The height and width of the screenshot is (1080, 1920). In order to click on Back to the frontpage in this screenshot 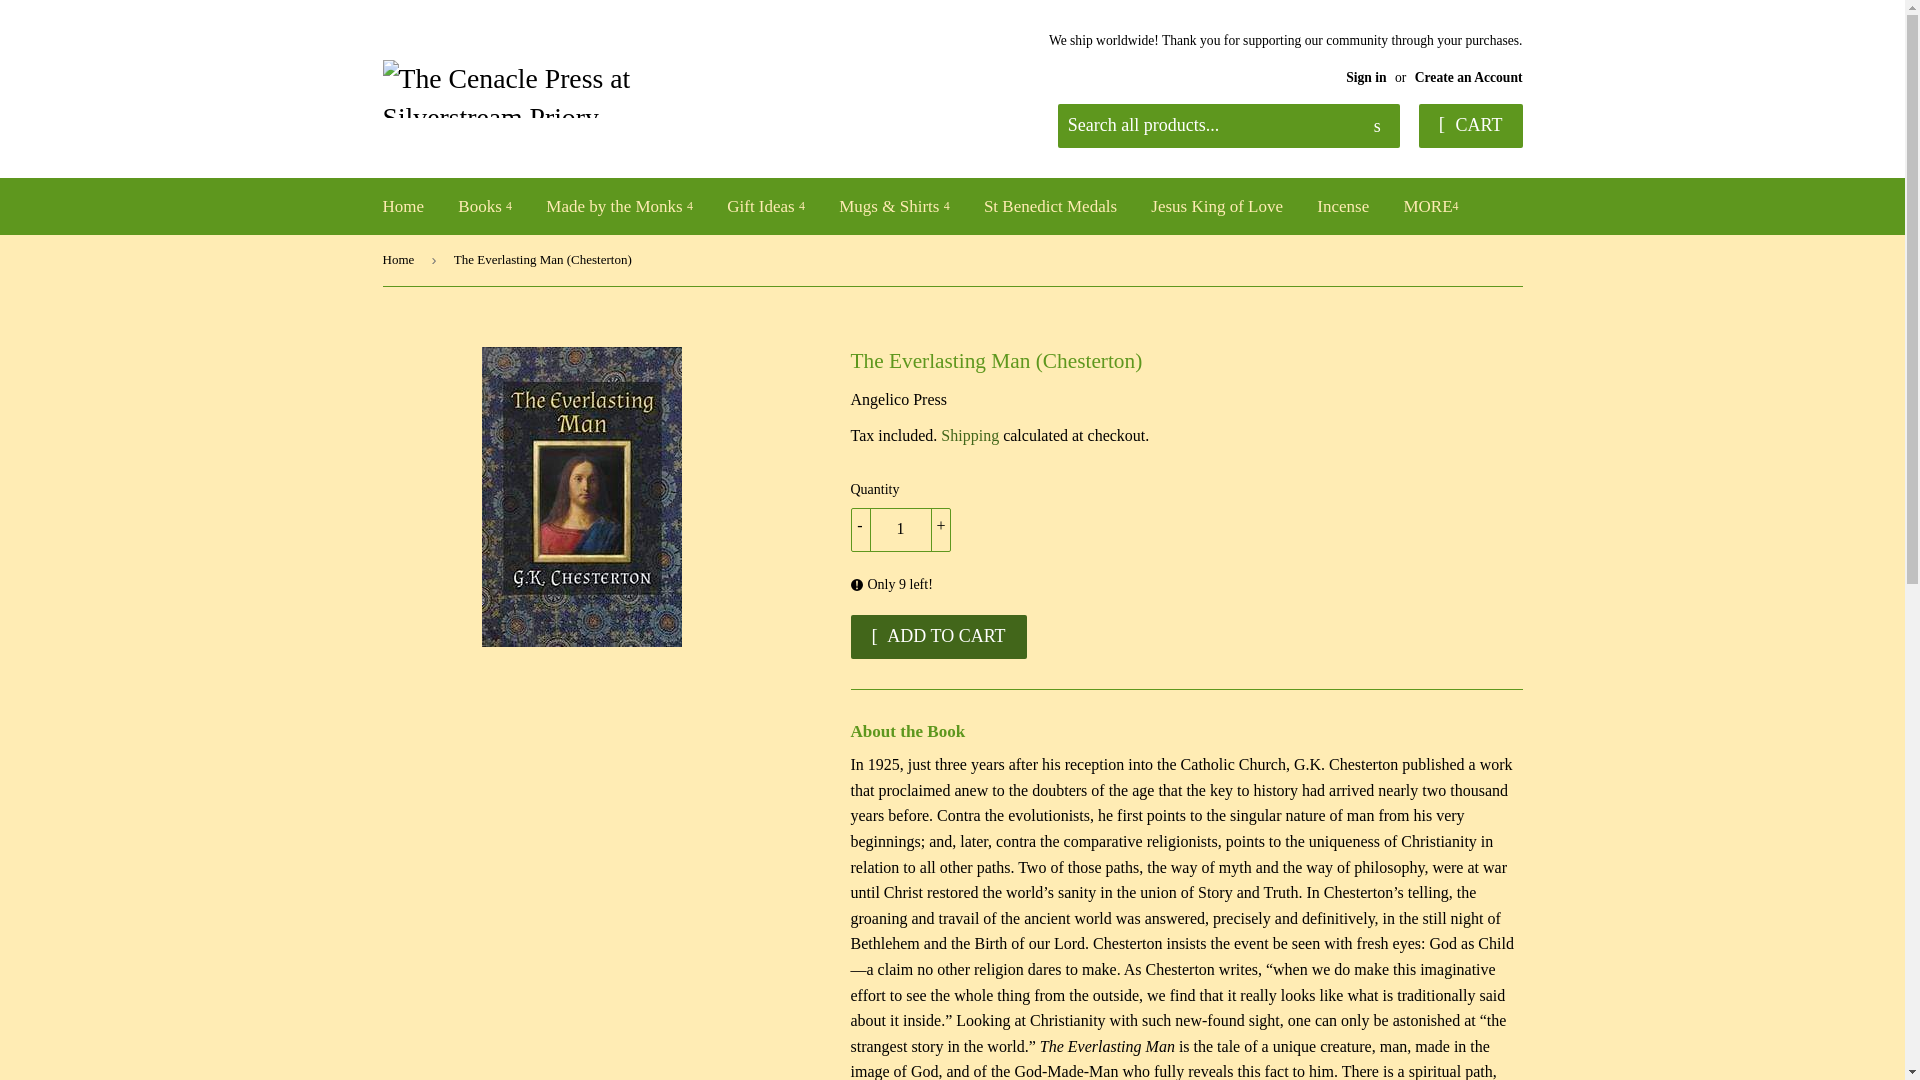, I will do `click(401, 260)`.